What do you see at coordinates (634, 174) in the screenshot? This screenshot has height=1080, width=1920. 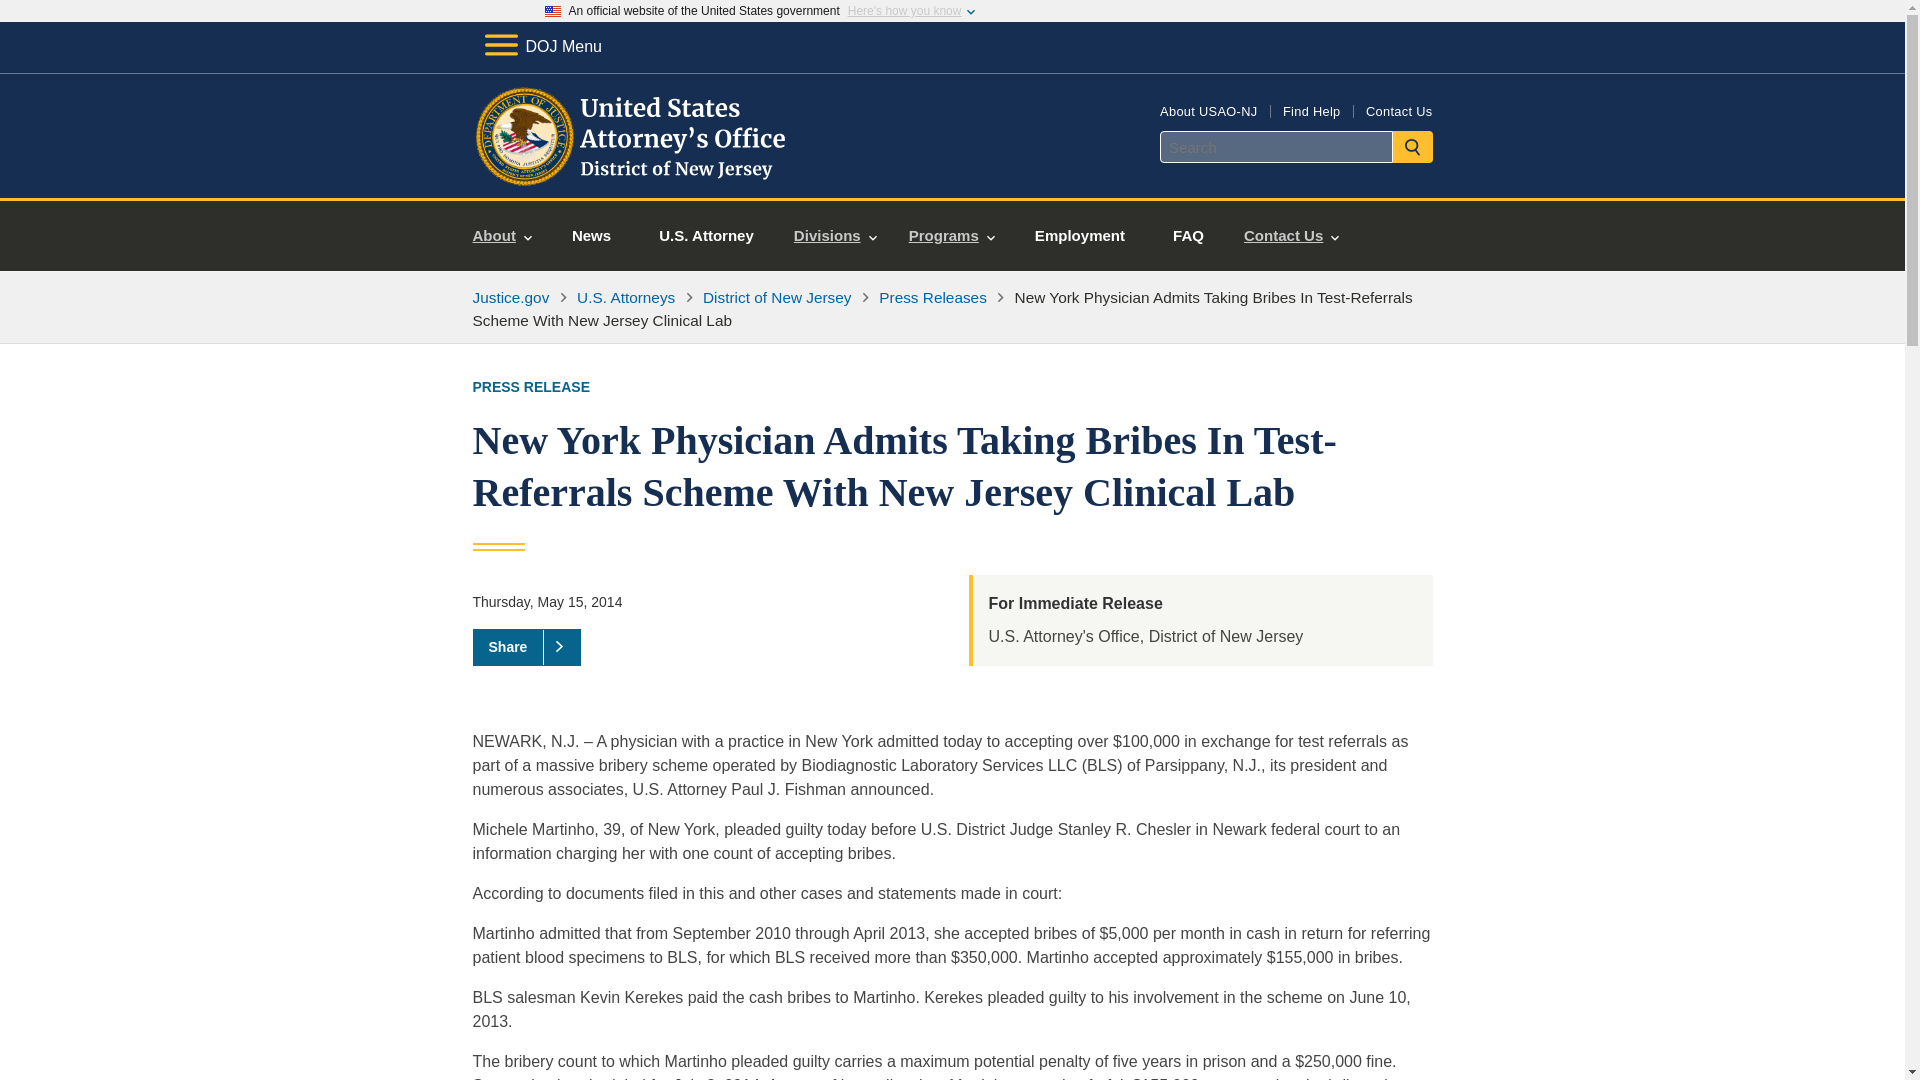 I see `Home` at bounding box center [634, 174].